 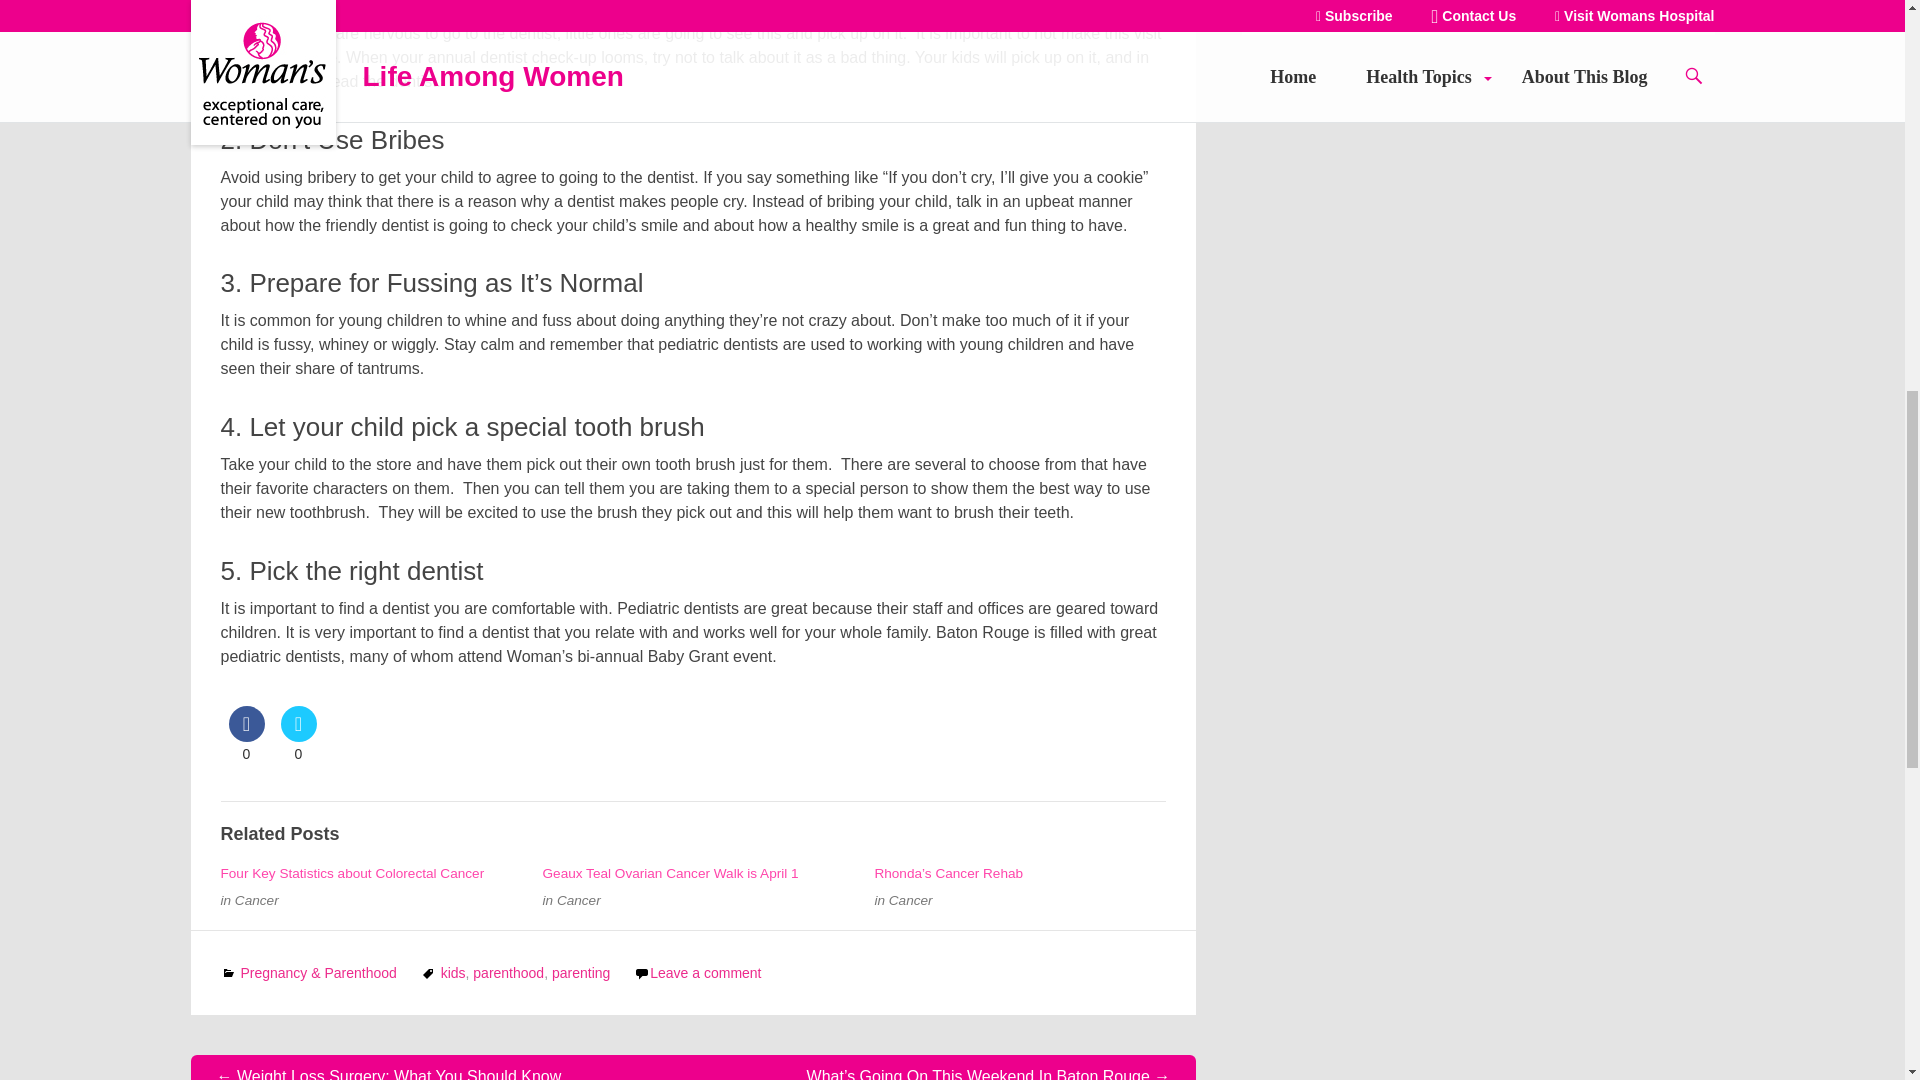 What do you see at coordinates (910, 900) in the screenshot?
I see `Cancer` at bounding box center [910, 900].